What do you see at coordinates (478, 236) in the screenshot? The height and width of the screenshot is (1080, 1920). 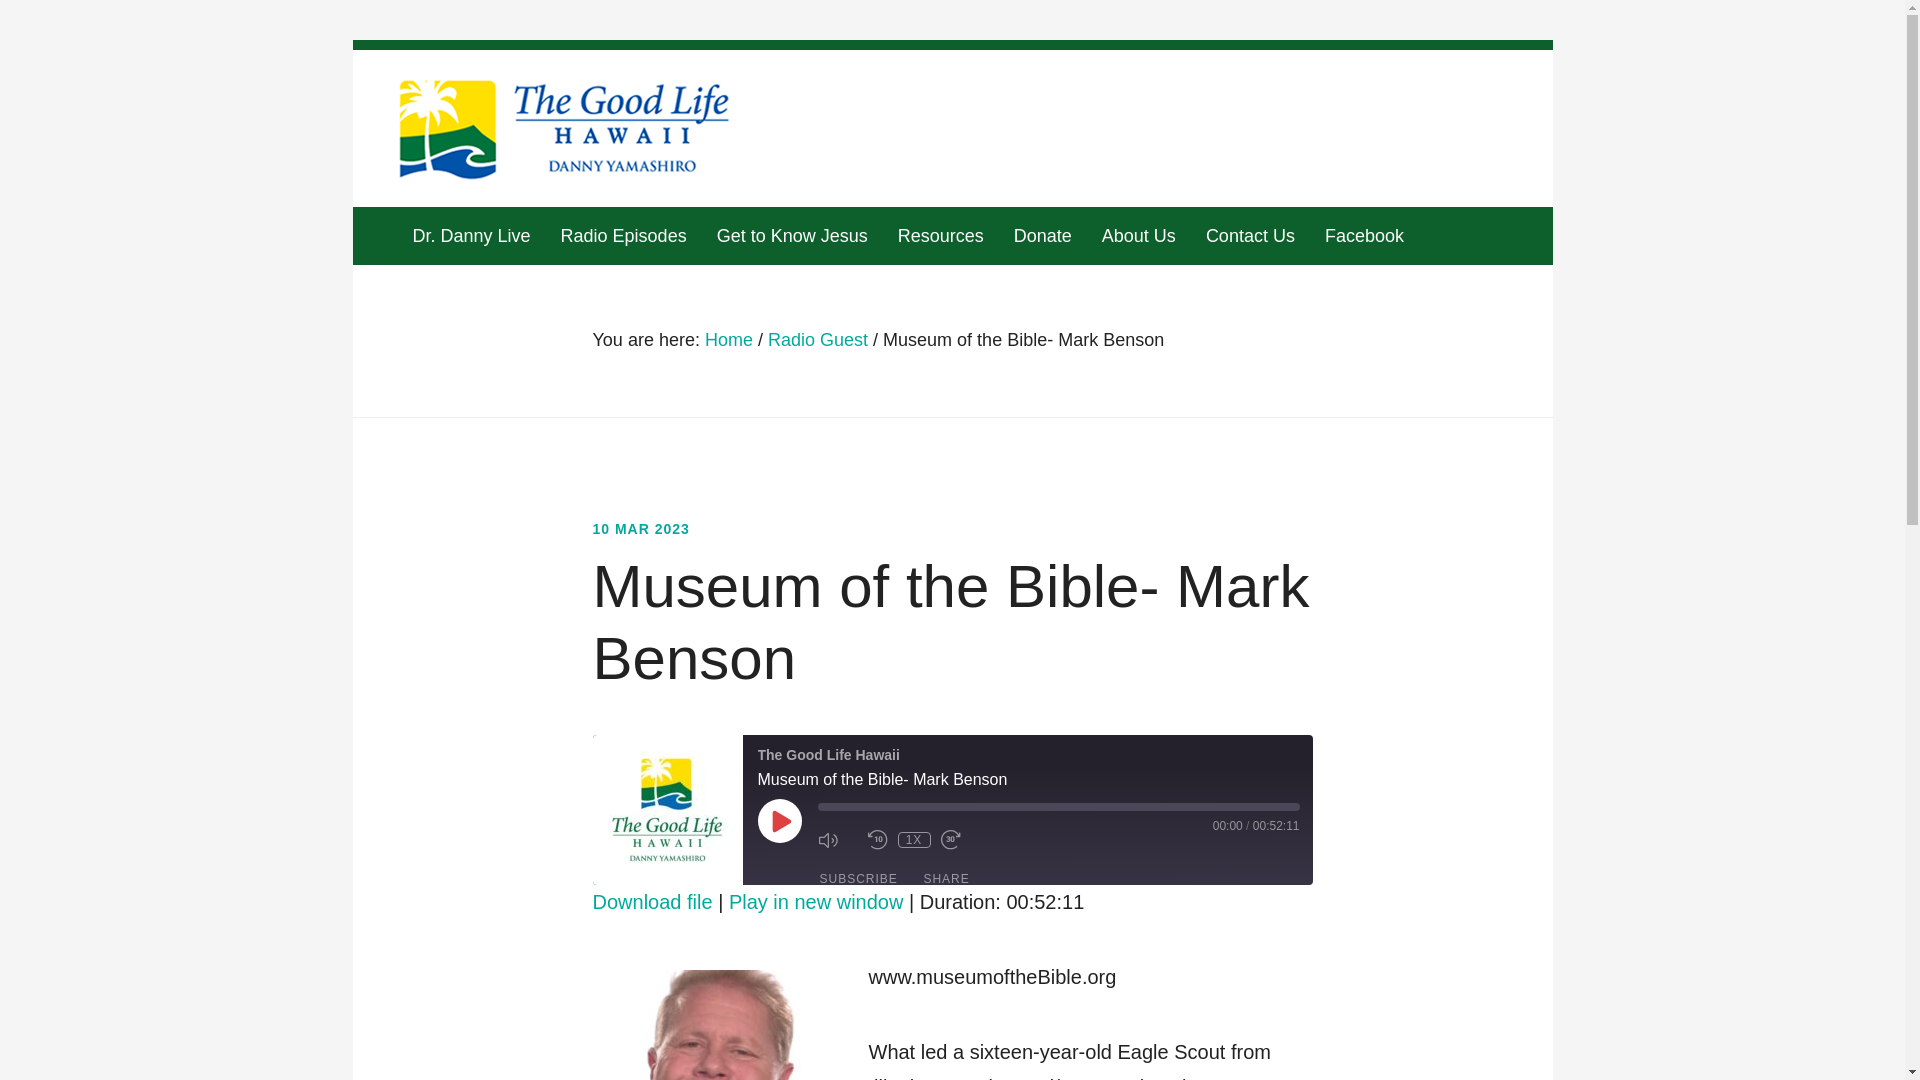 I see `Dr. Danny Live` at bounding box center [478, 236].